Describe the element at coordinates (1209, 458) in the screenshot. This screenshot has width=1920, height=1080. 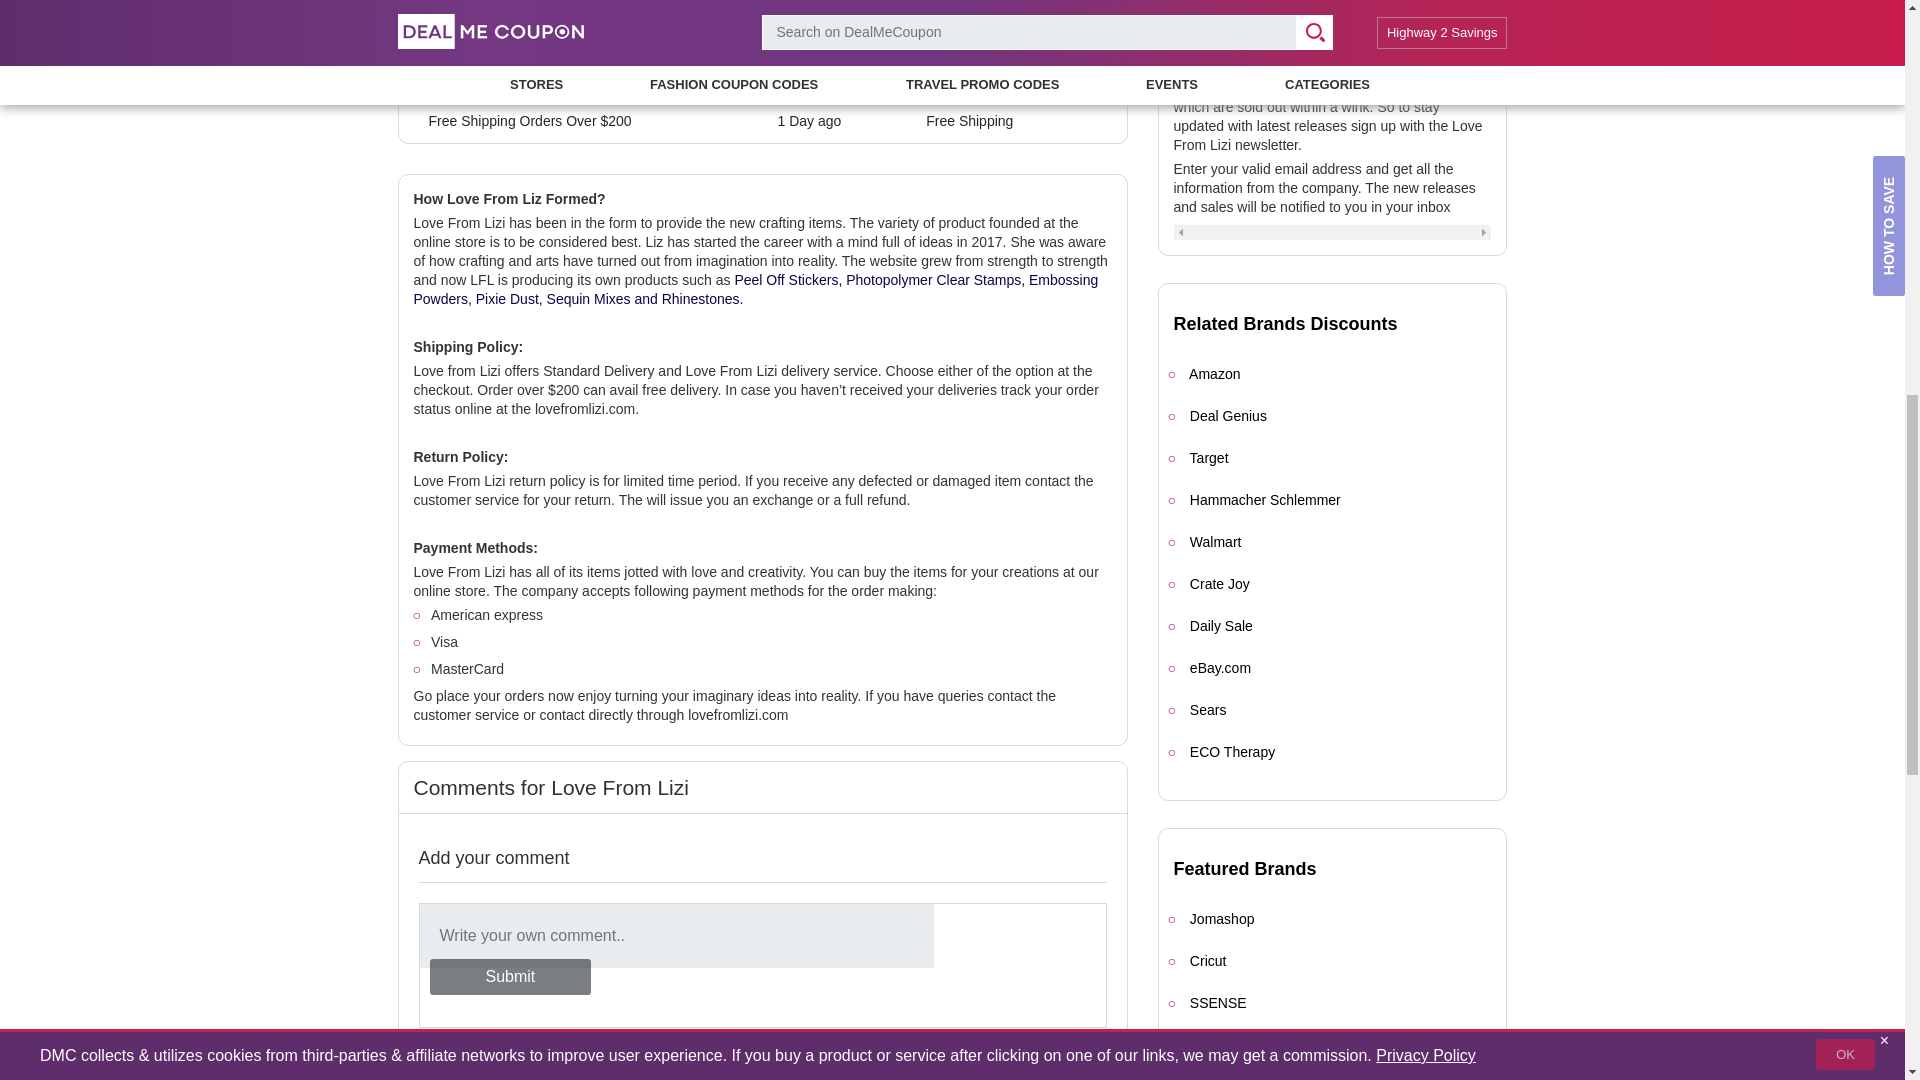
I see `Target ` at that location.